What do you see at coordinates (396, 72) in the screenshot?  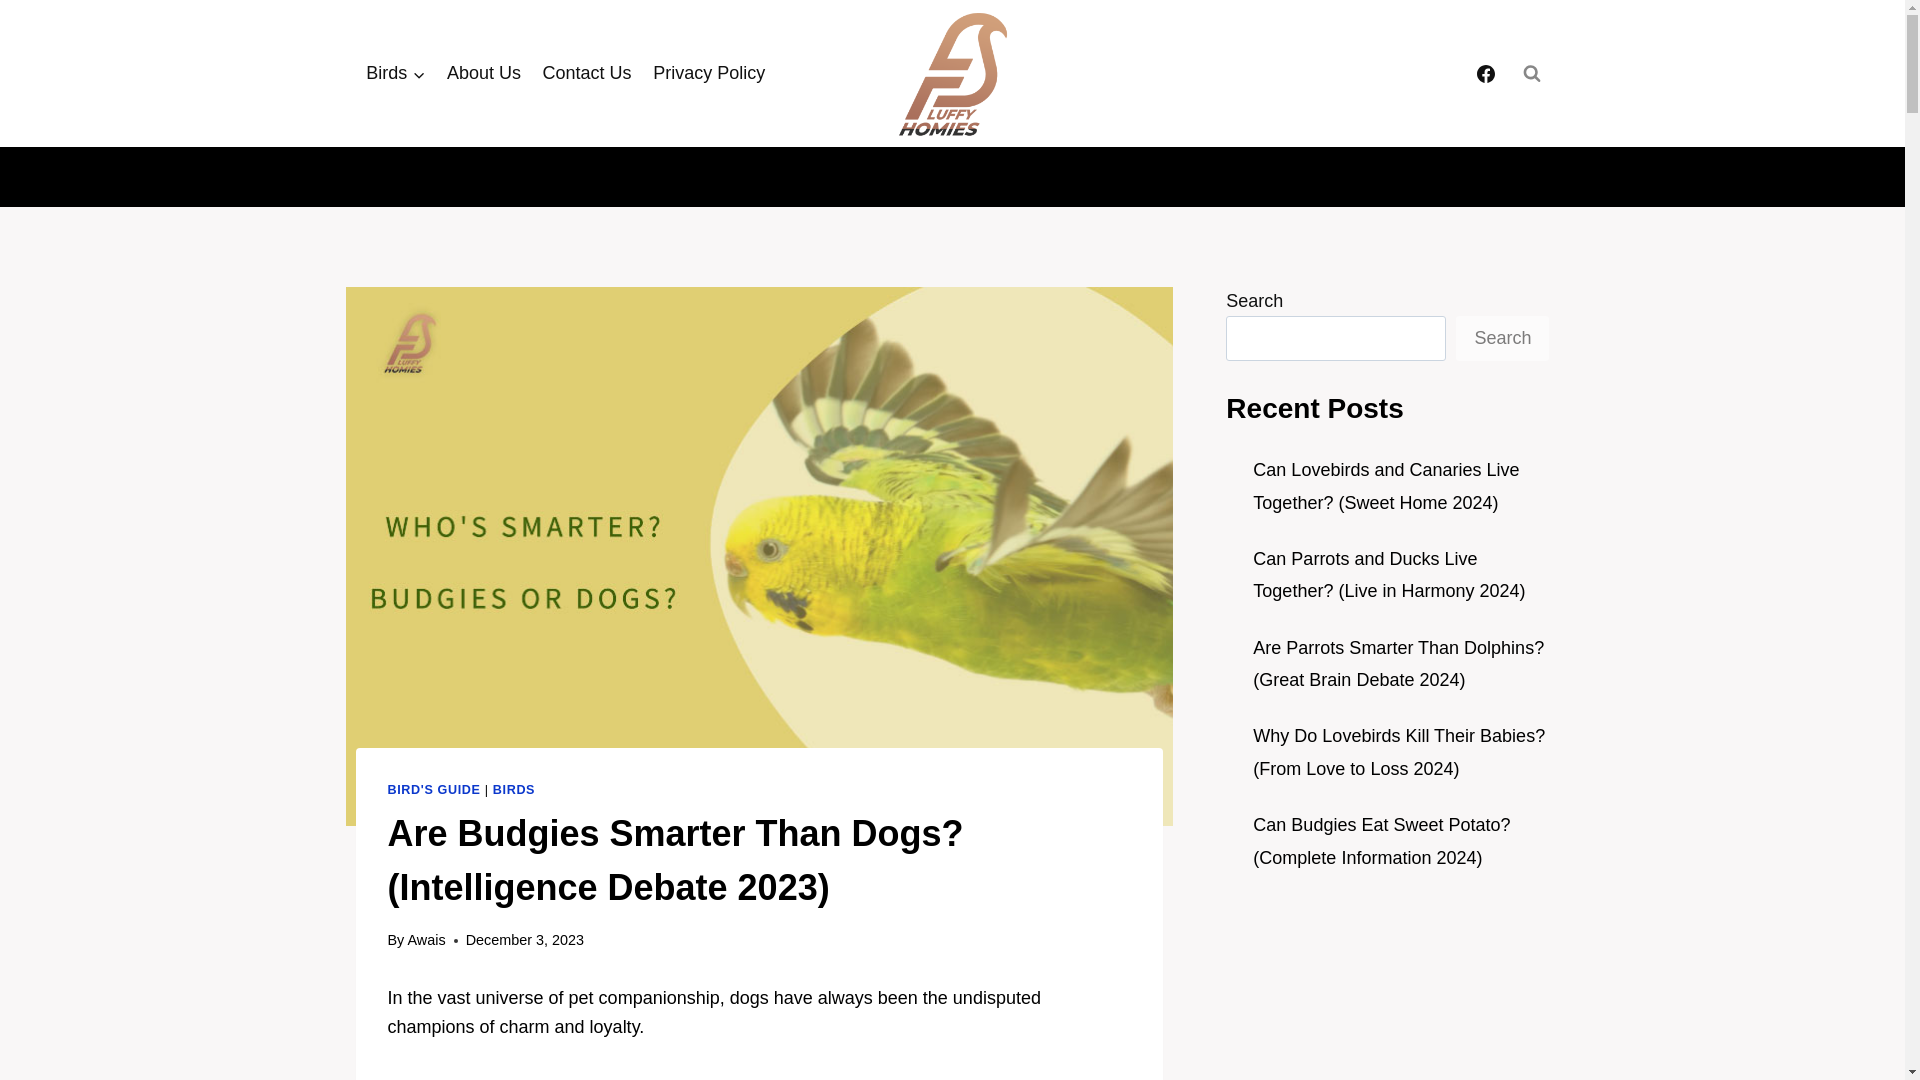 I see `Birds` at bounding box center [396, 72].